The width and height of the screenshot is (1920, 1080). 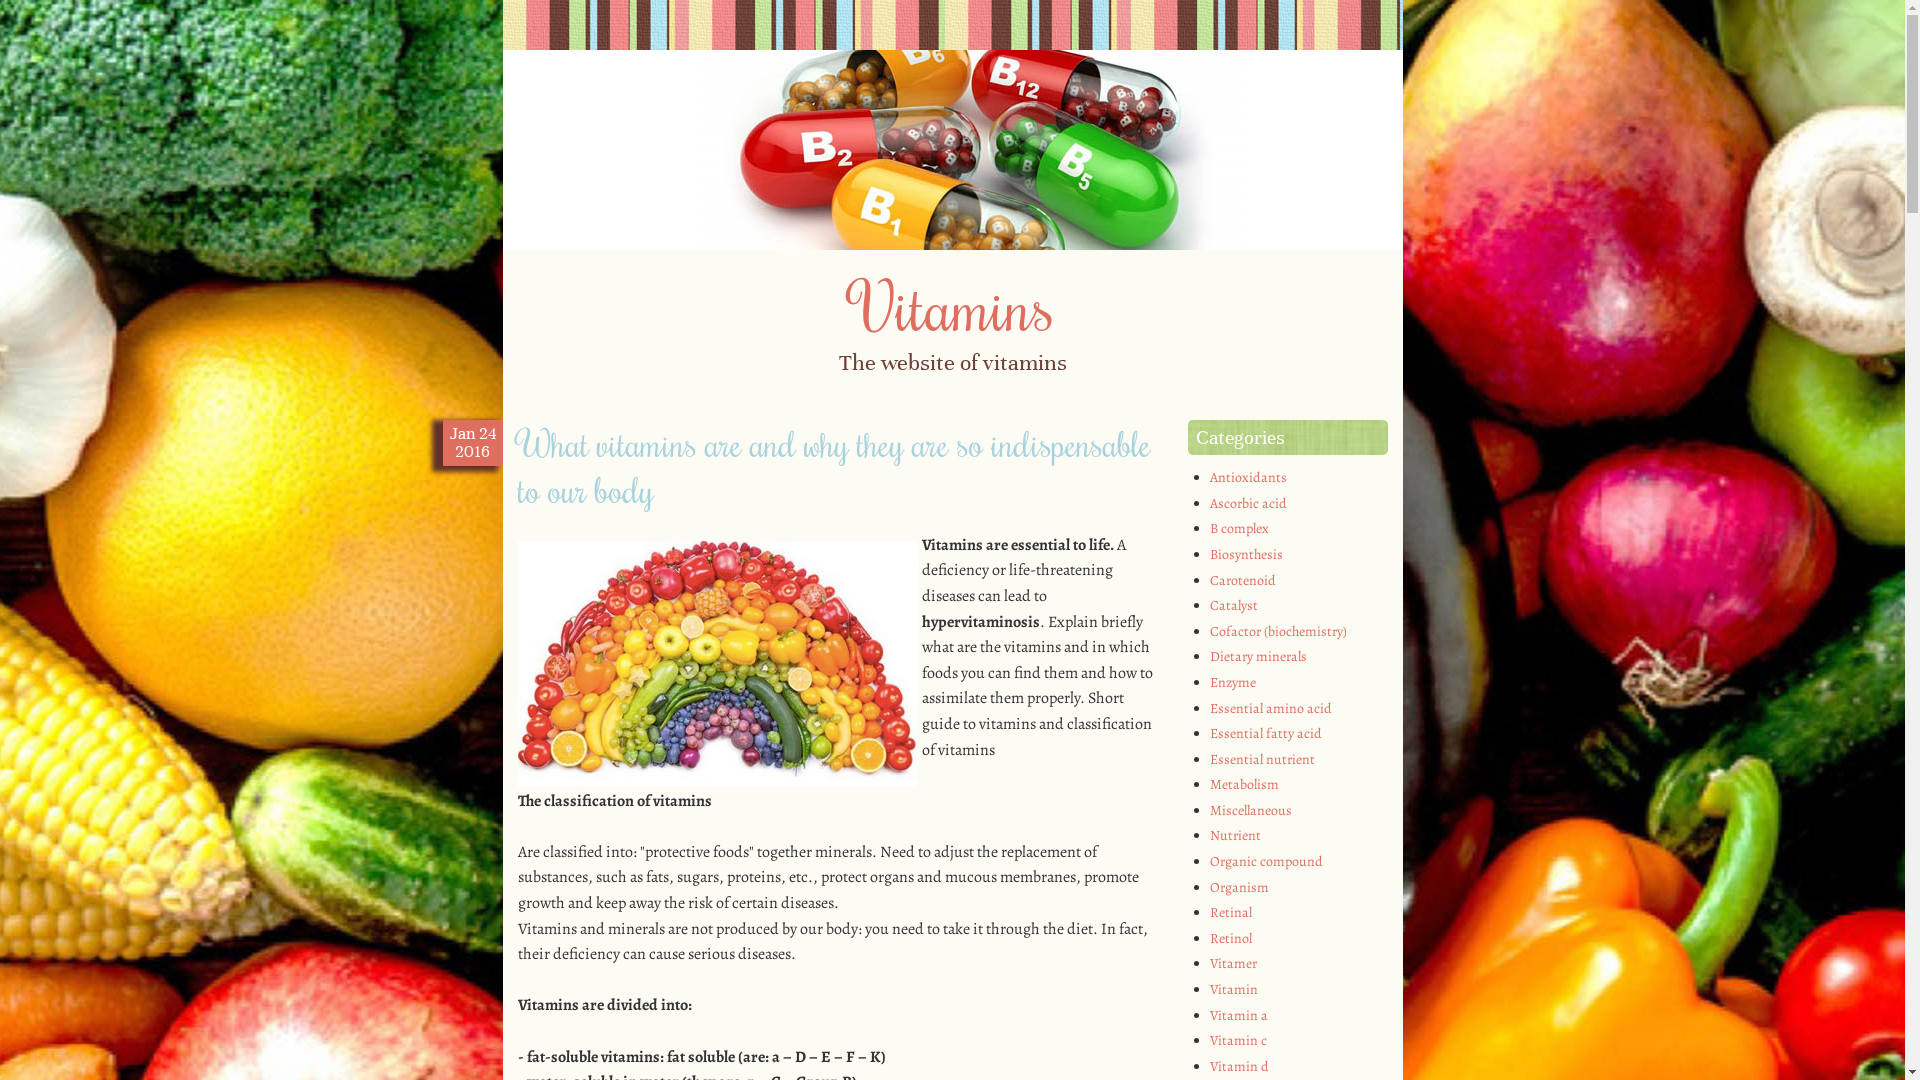 What do you see at coordinates (1266, 862) in the screenshot?
I see `Organic compound` at bounding box center [1266, 862].